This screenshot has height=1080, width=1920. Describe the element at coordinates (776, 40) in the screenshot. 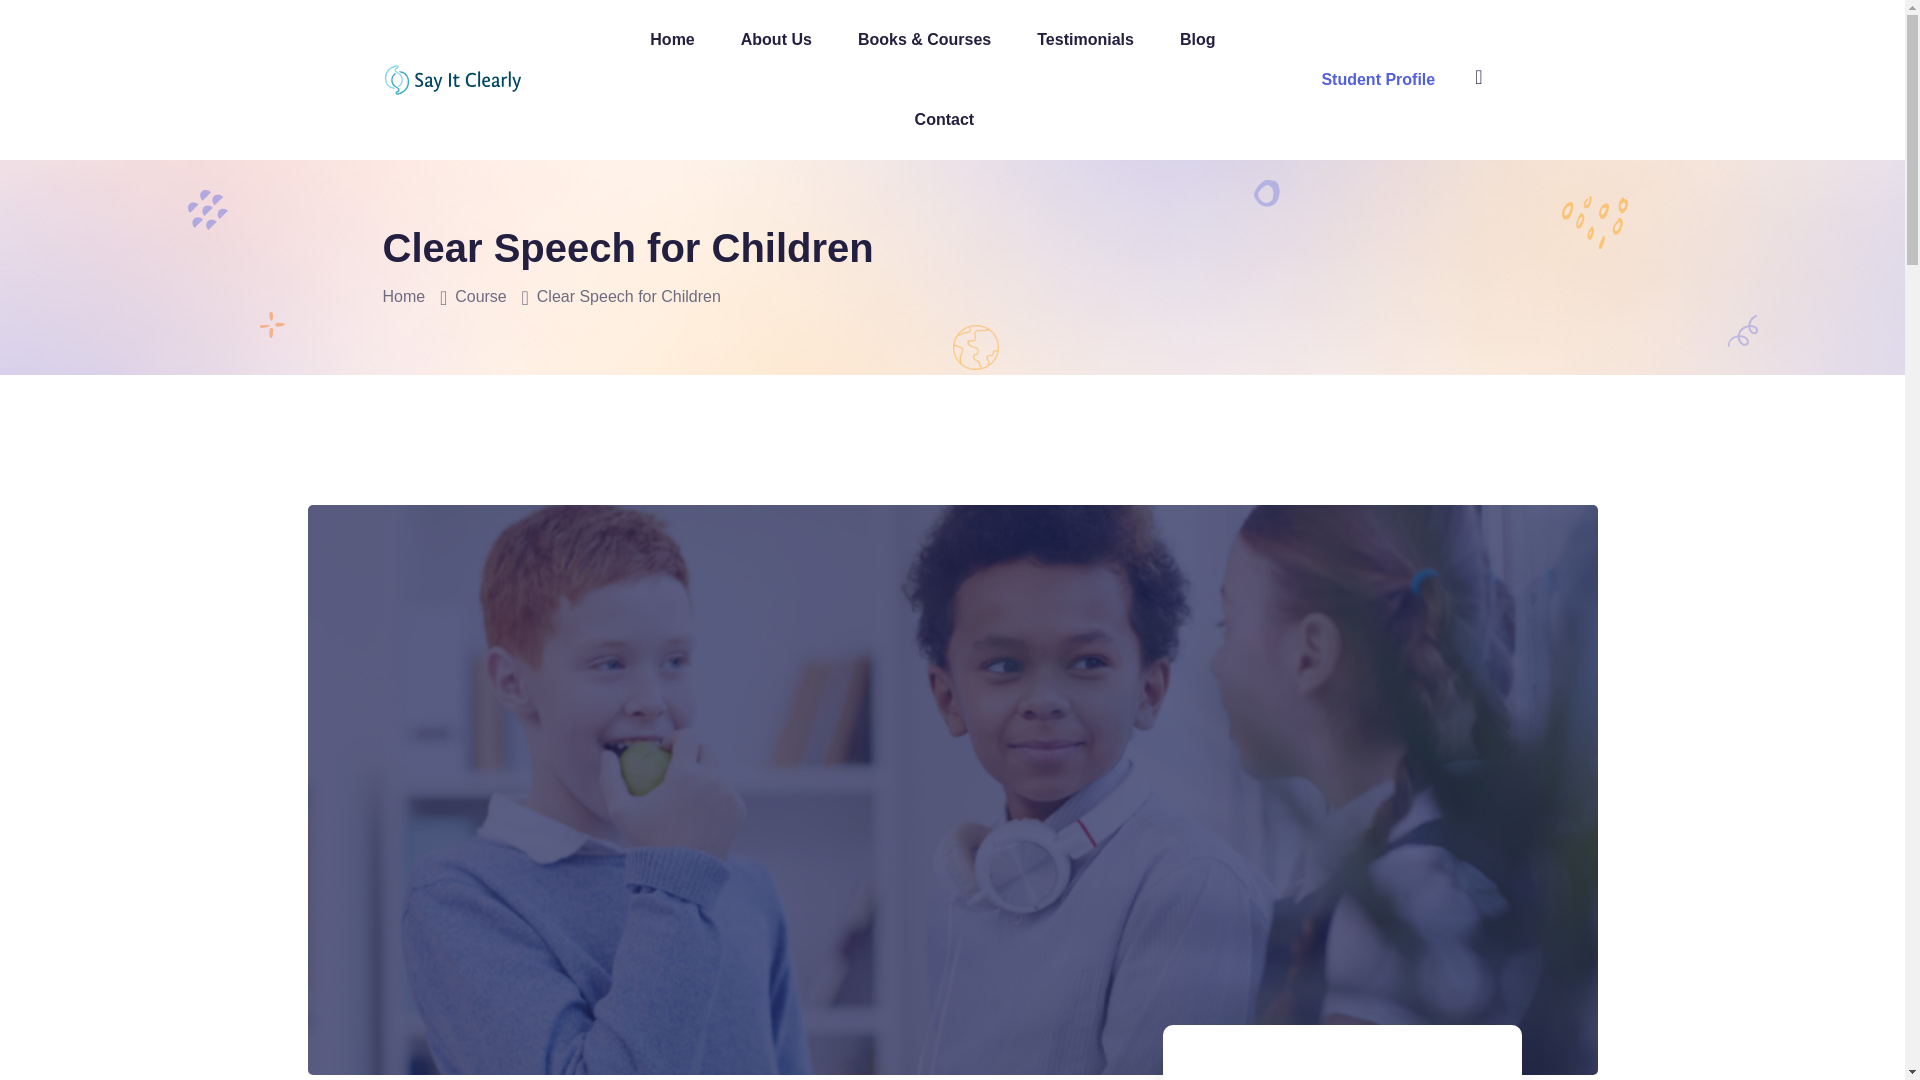

I see `About Us` at that location.